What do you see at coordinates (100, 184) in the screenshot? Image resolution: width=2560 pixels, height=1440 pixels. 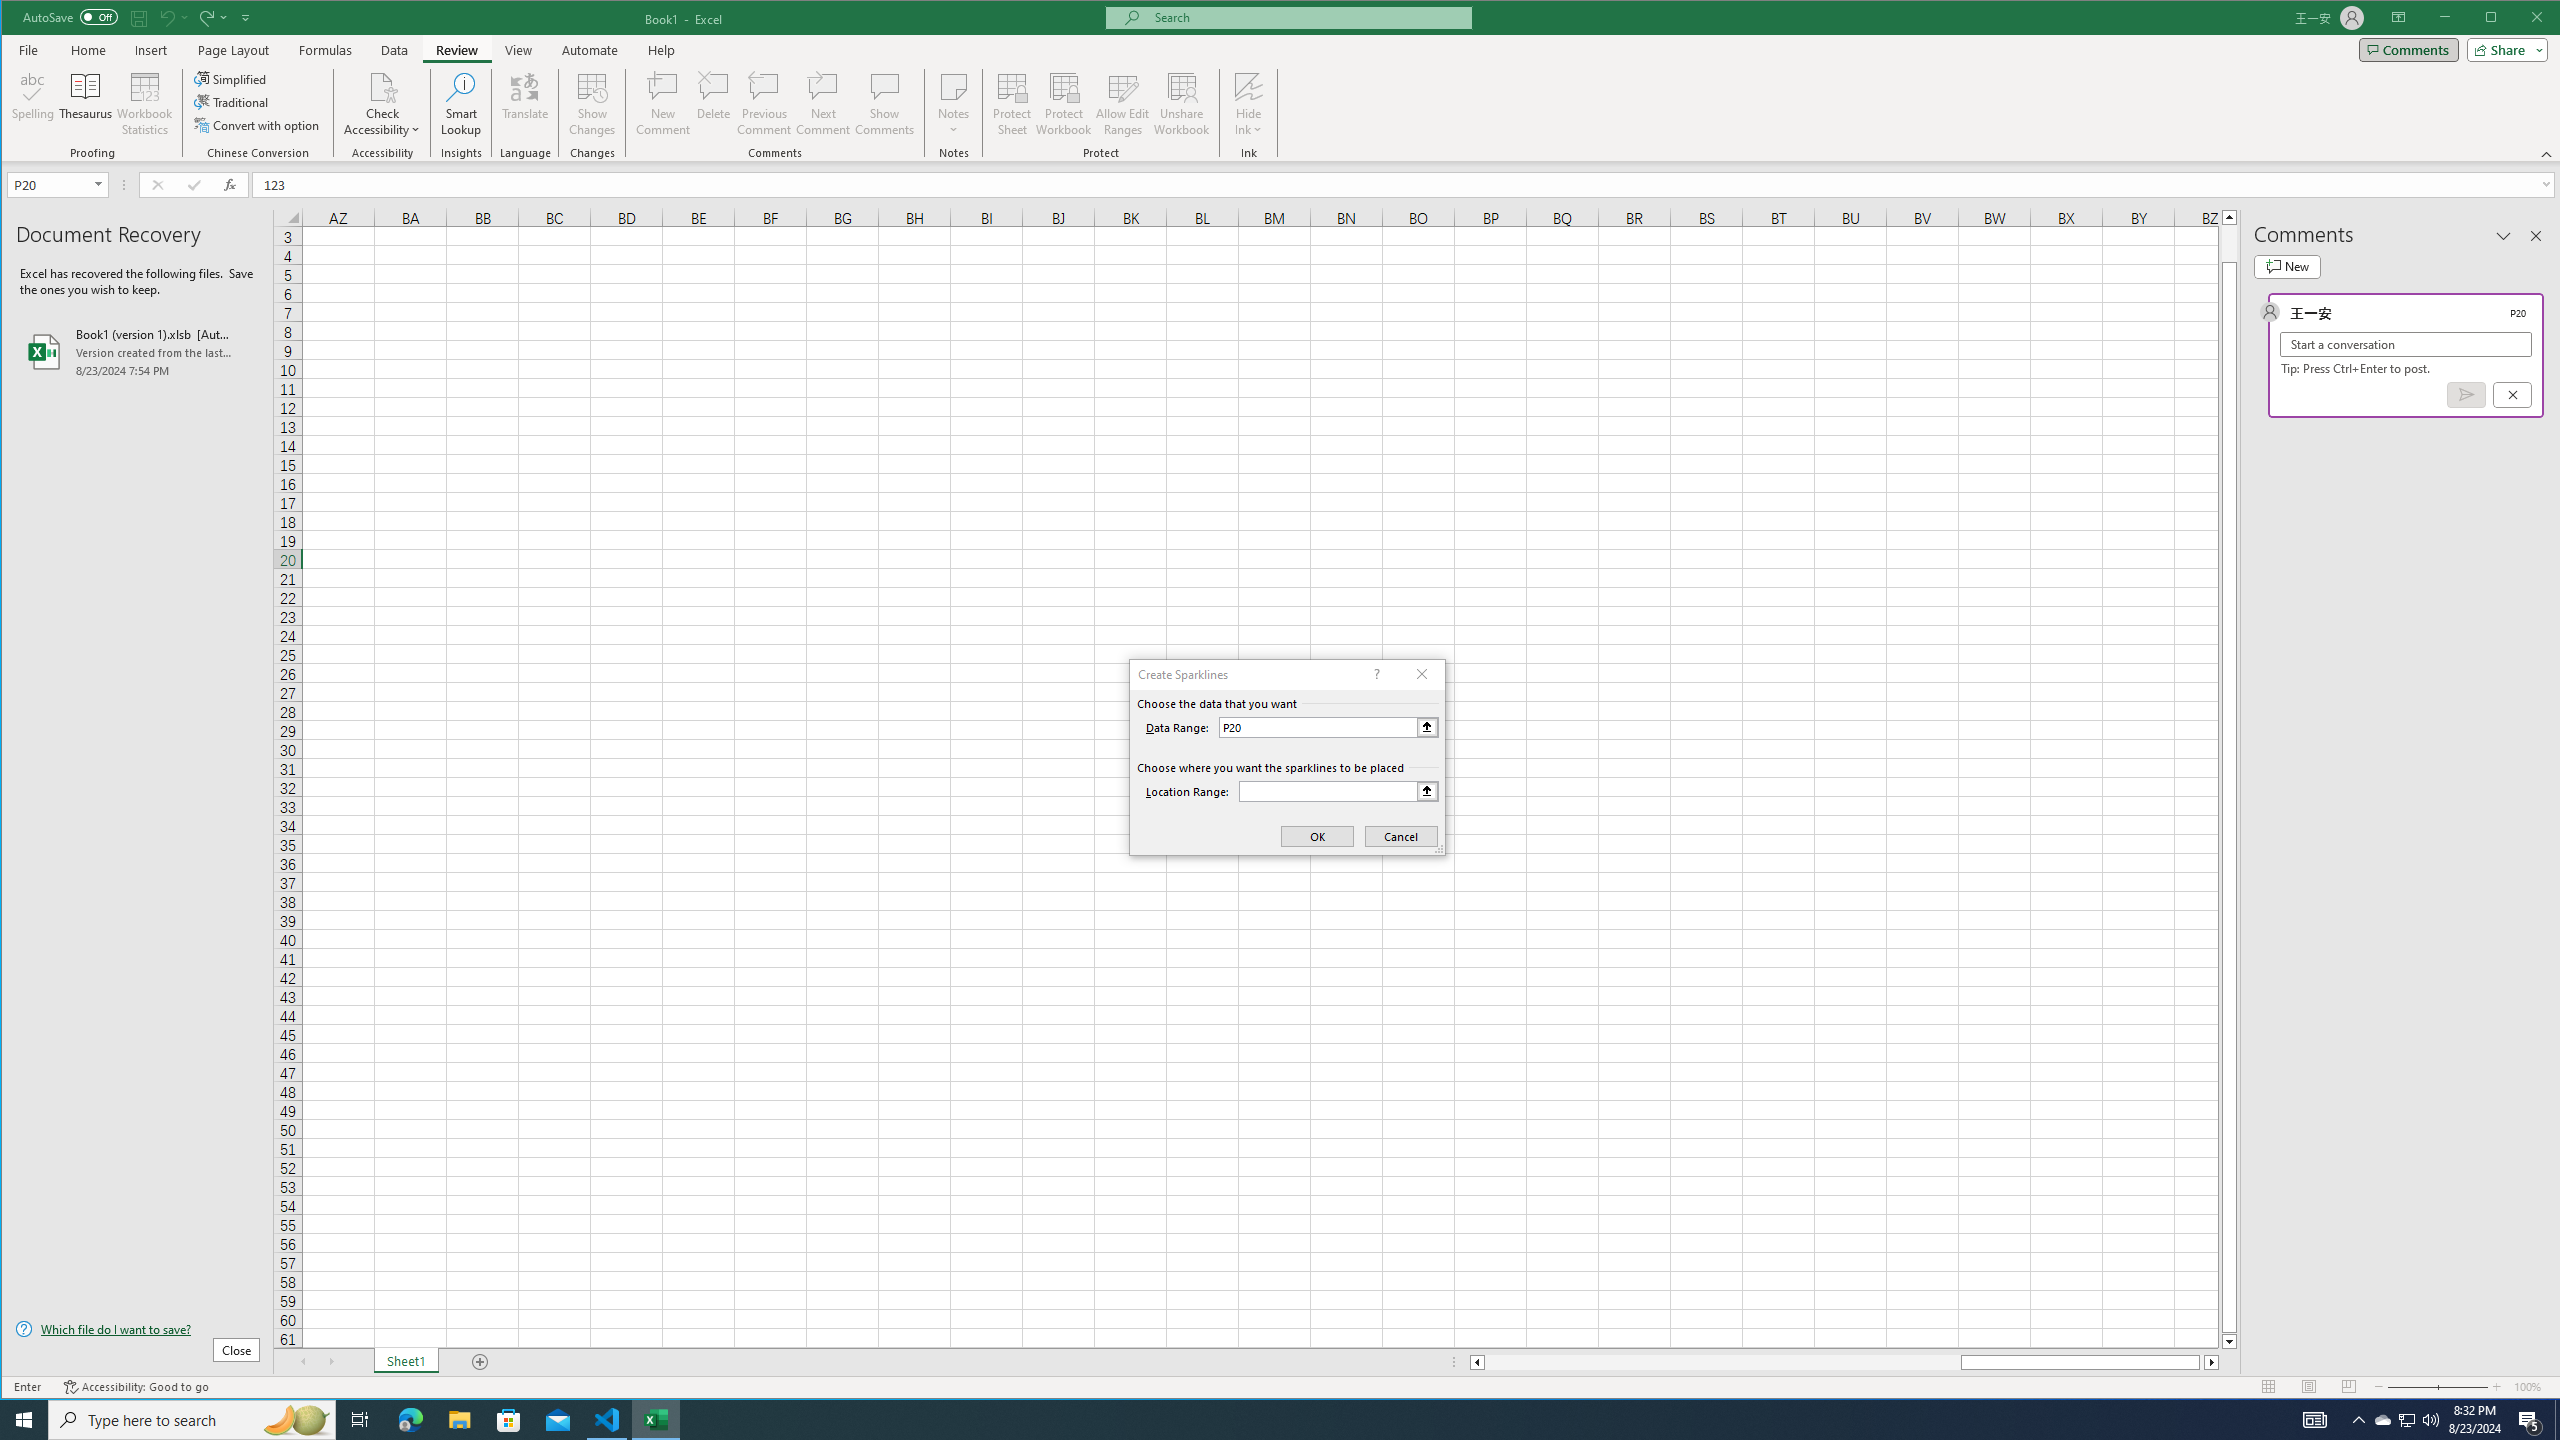 I see `Open` at bounding box center [100, 184].